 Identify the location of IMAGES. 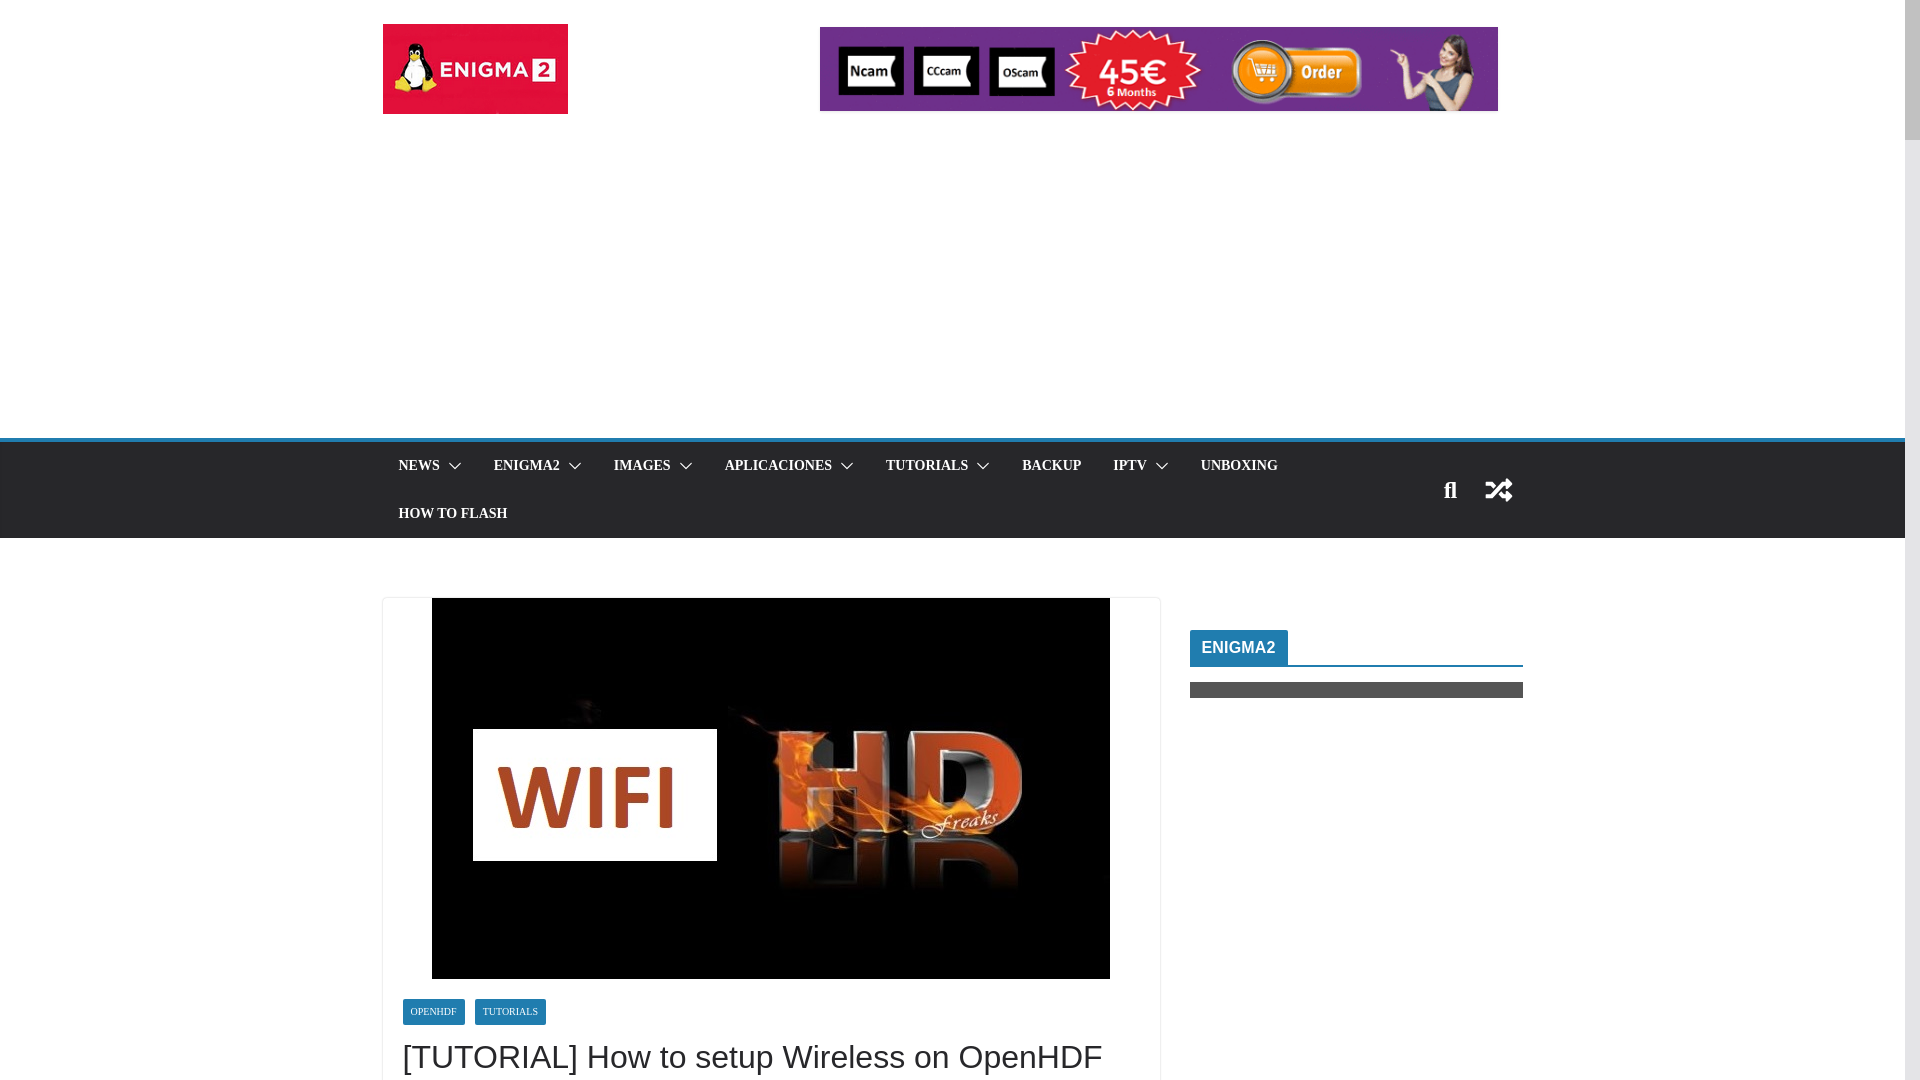
(642, 466).